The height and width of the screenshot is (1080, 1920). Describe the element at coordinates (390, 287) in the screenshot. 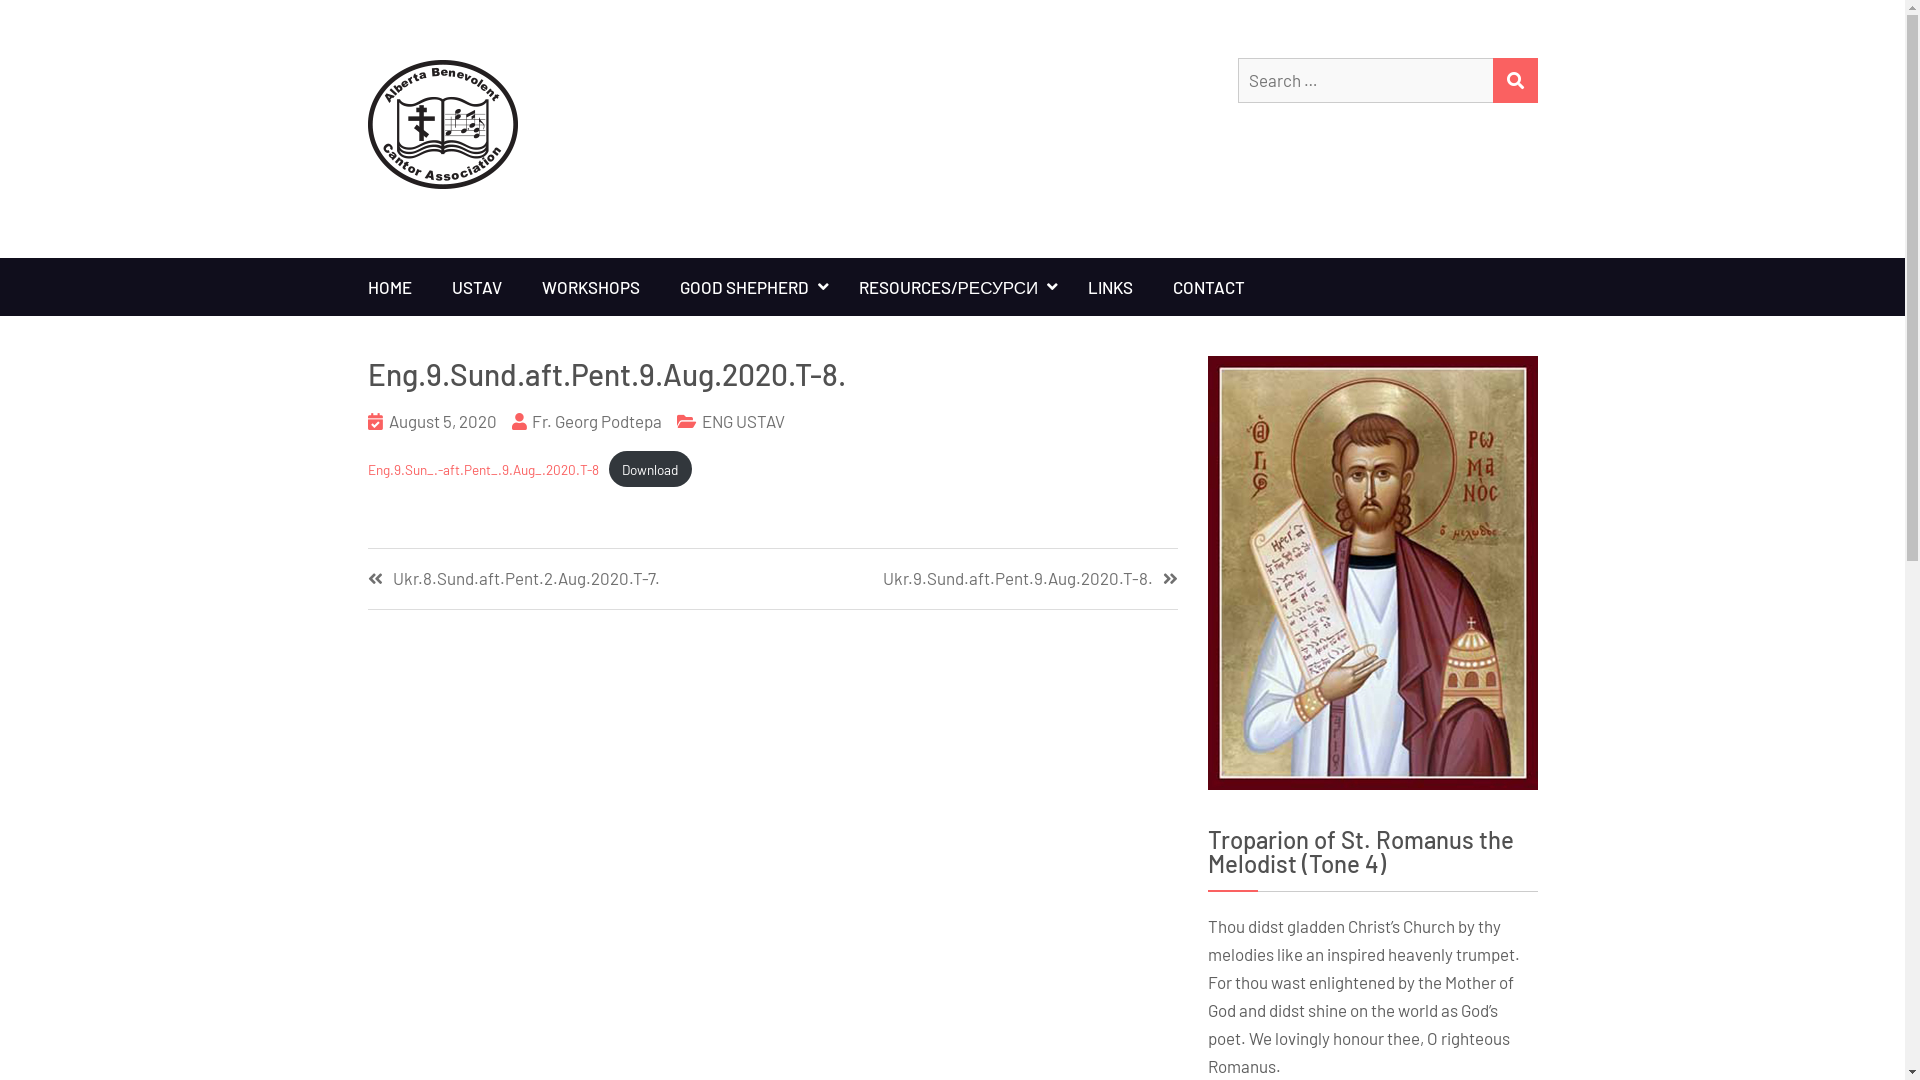

I see `HOME` at that location.